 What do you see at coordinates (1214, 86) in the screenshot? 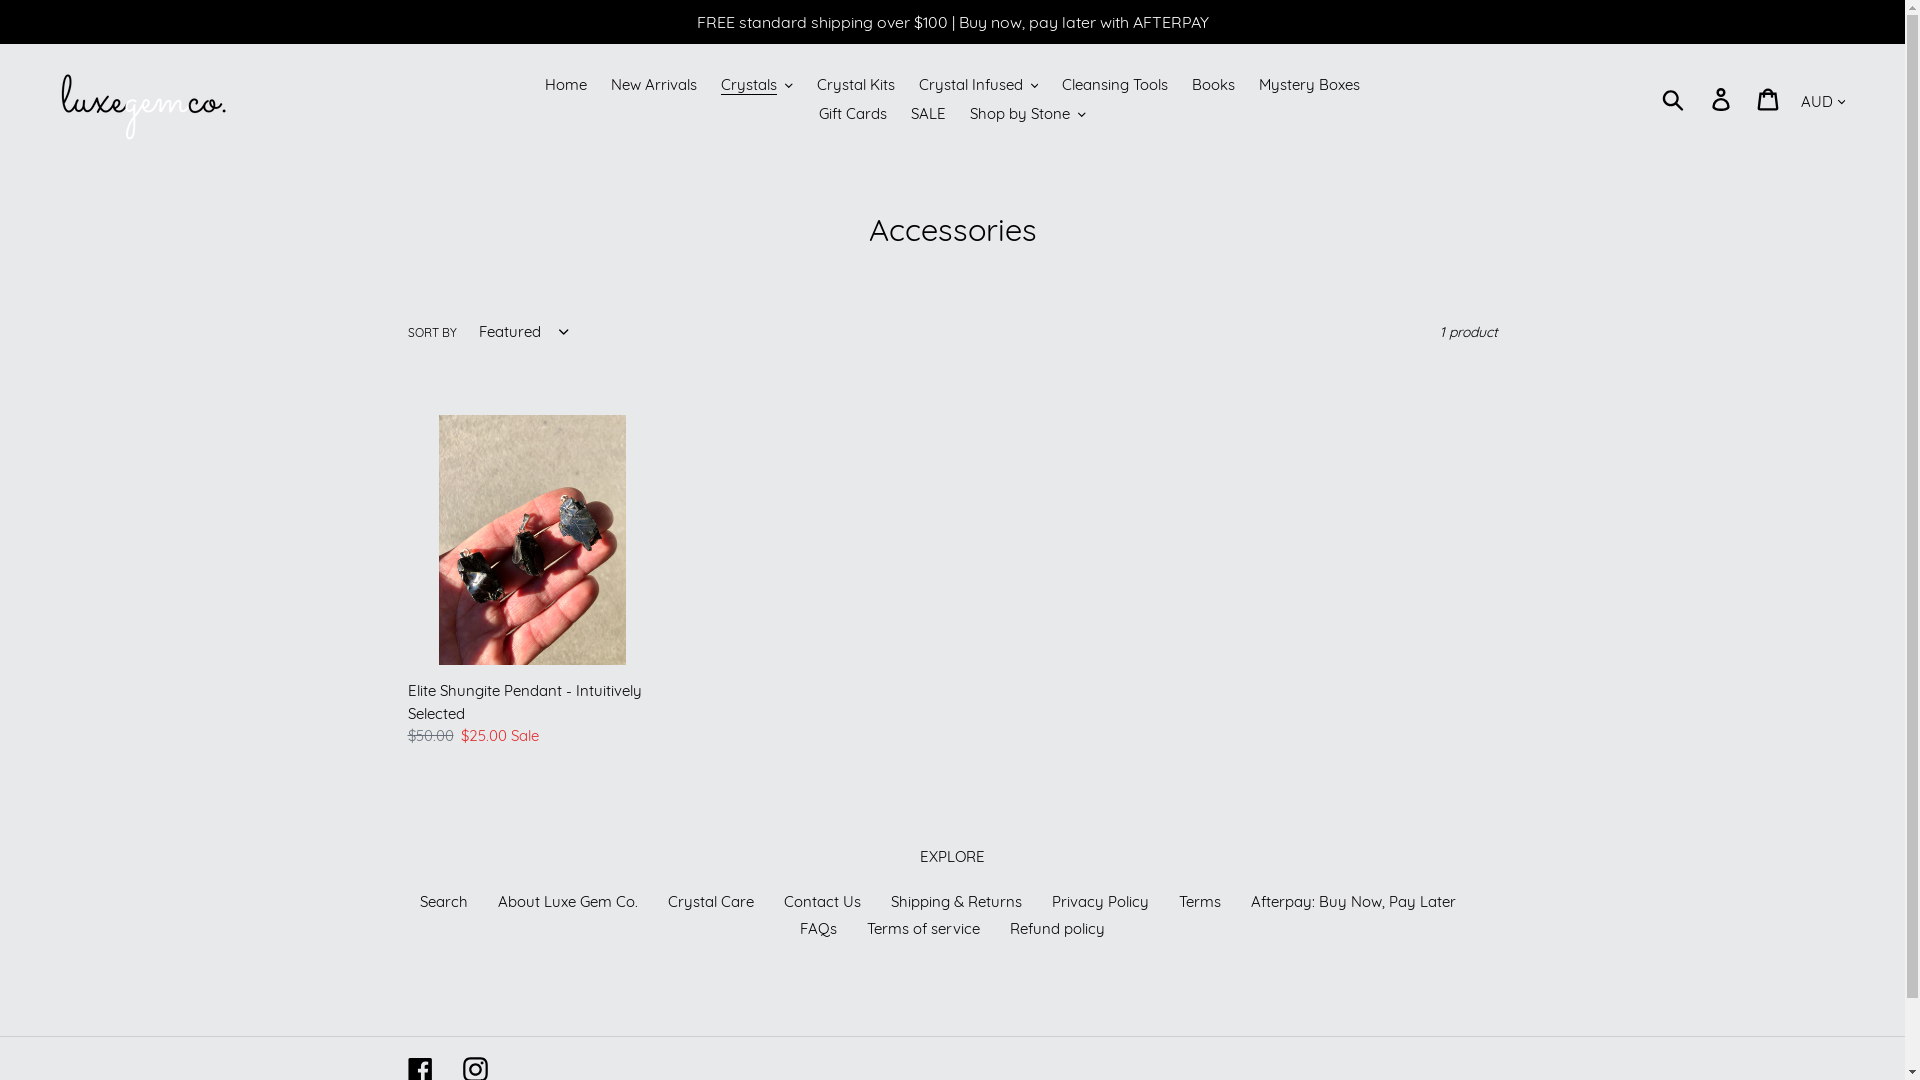
I see `Books` at bounding box center [1214, 86].